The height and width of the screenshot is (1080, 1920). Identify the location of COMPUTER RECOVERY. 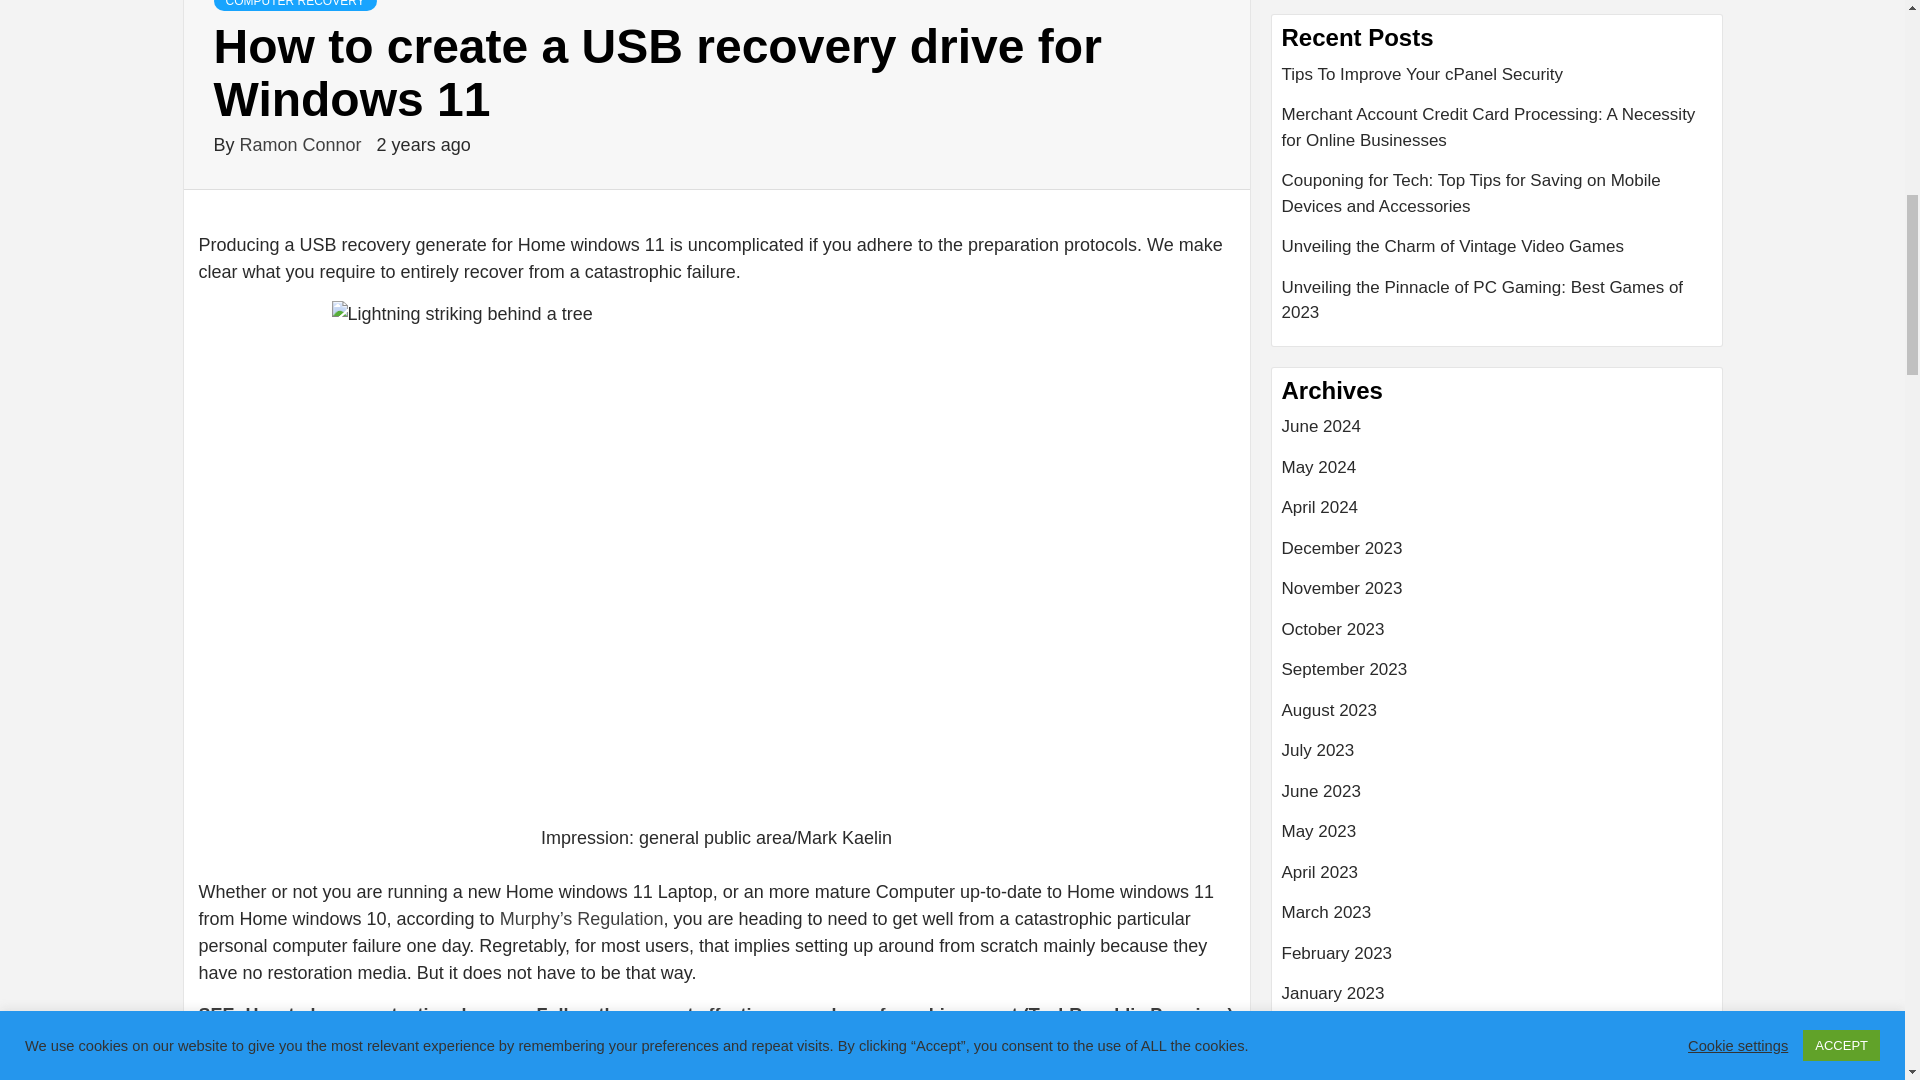
(294, 5).